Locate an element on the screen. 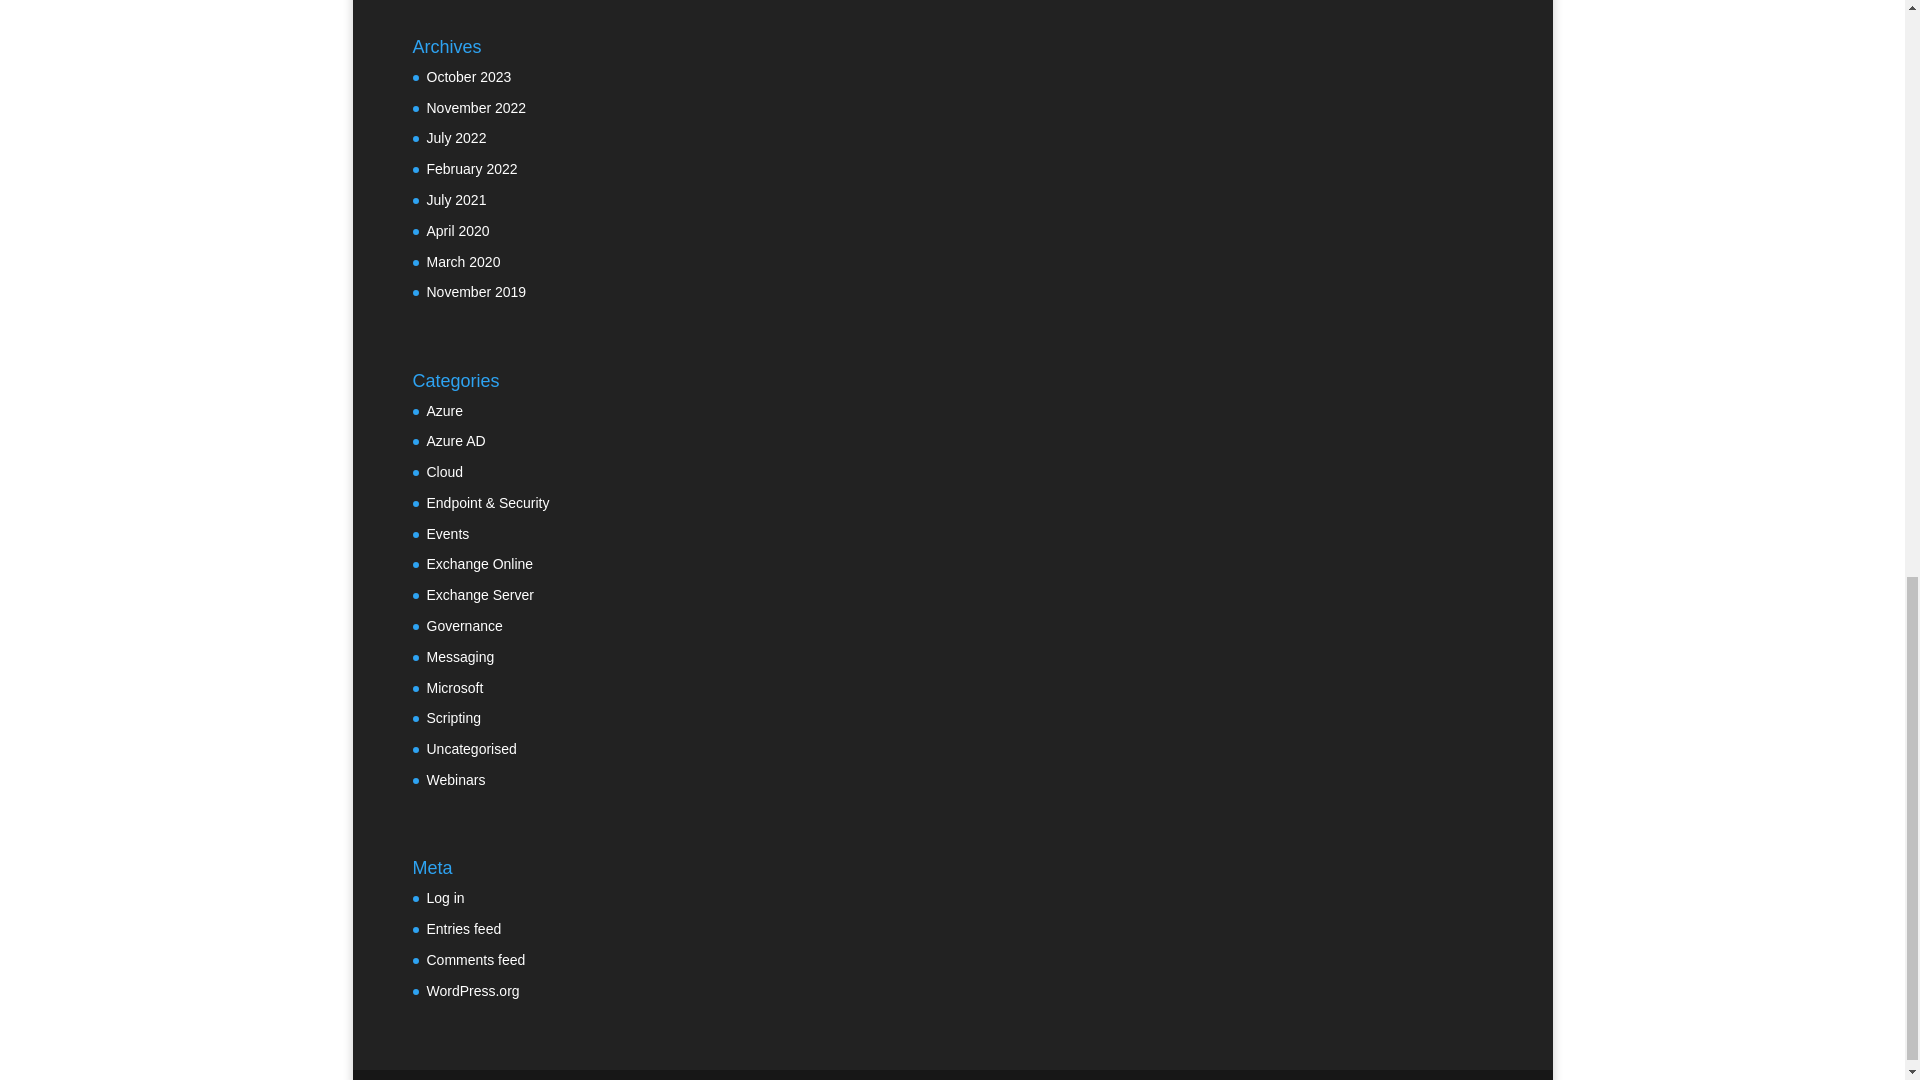 Image resolution: width=1920 pixels, height=1080 pixels. July 2021 is located at coordinates (456, 200).